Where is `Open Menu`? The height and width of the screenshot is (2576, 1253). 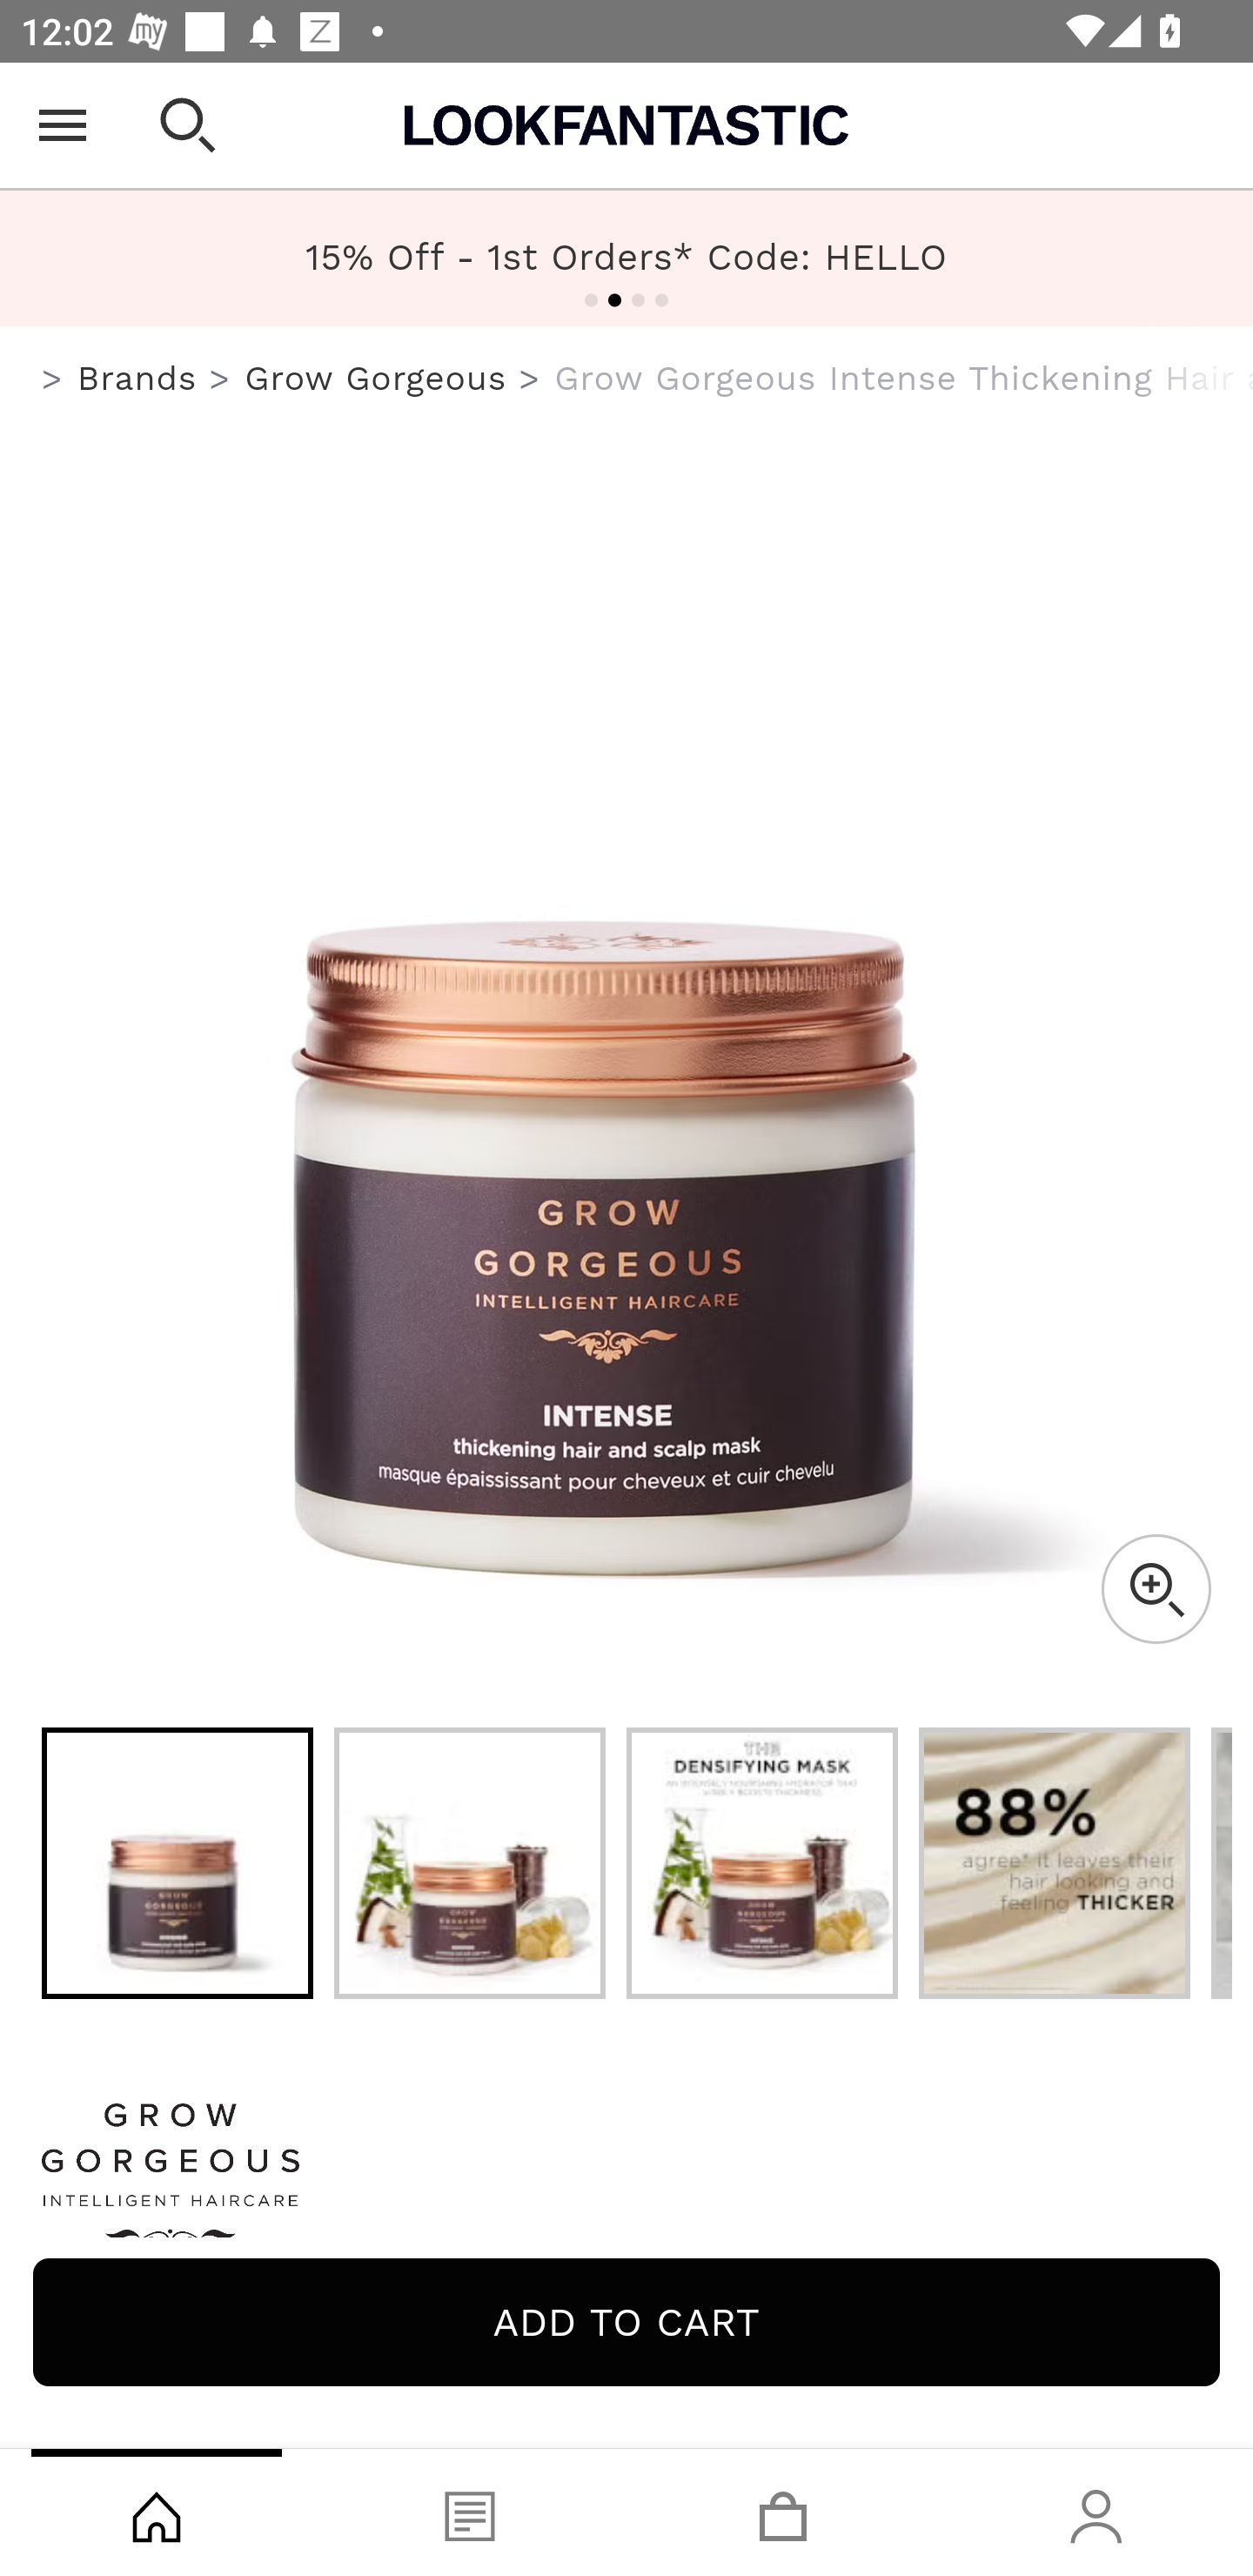 Open Menu is located at coordinates (63, 125).